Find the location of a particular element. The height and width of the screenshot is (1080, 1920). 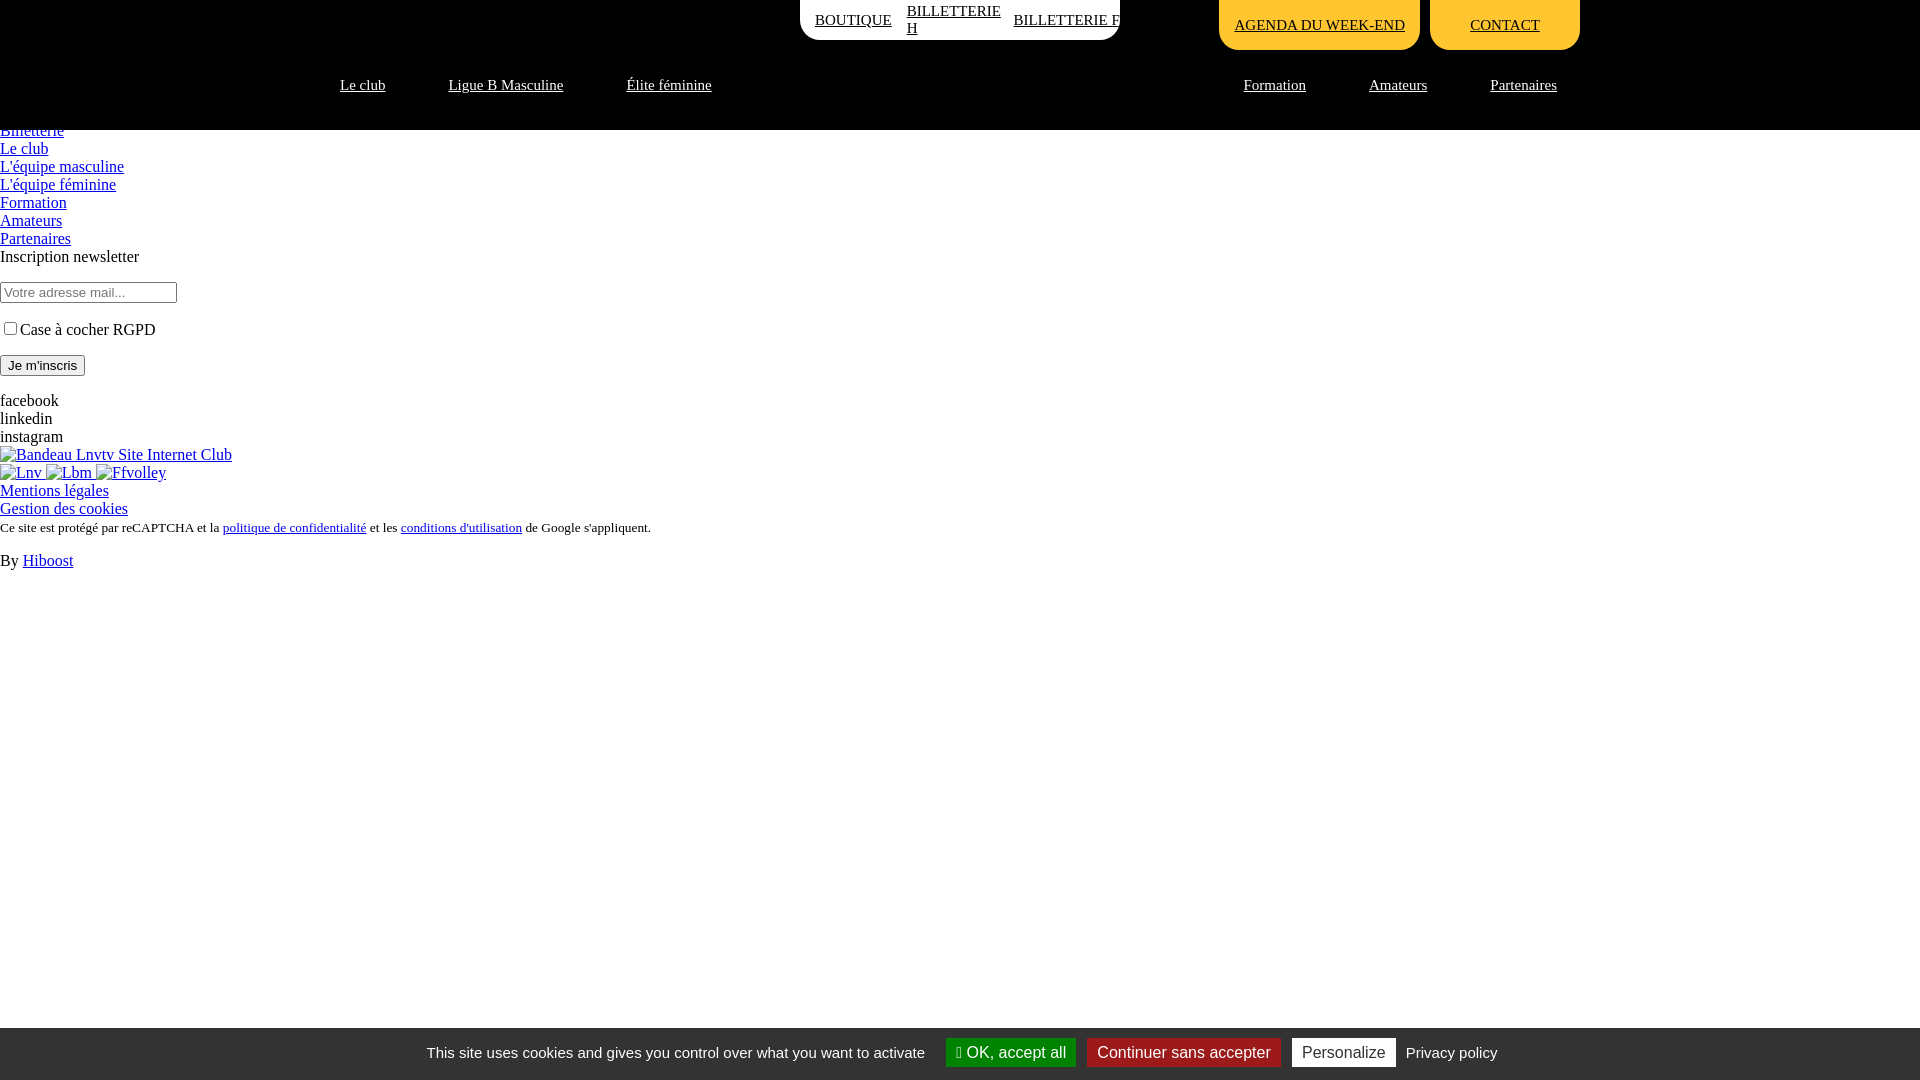

Je m'inscris is located at coordinates (42, 366).